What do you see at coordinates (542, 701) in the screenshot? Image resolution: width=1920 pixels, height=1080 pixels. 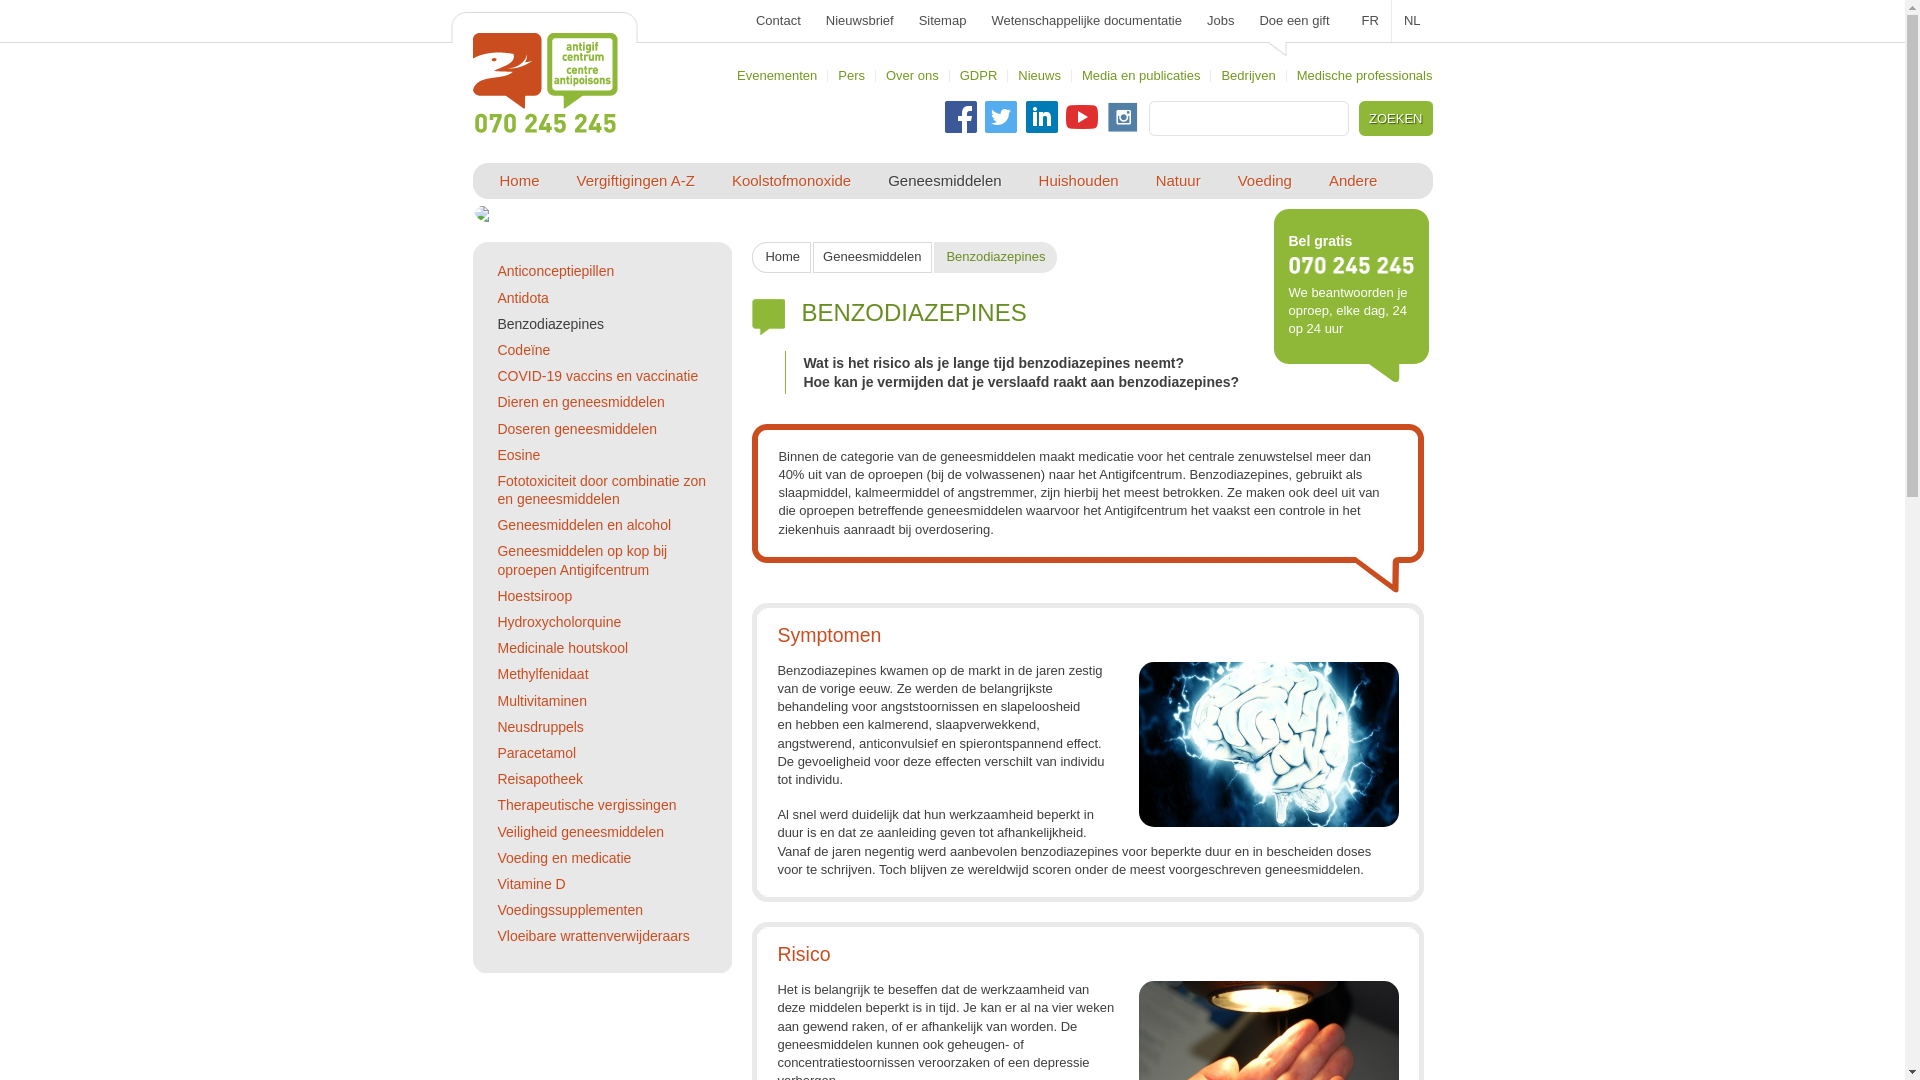 I see `Multivitaminen` at bounding box center [542, 701].